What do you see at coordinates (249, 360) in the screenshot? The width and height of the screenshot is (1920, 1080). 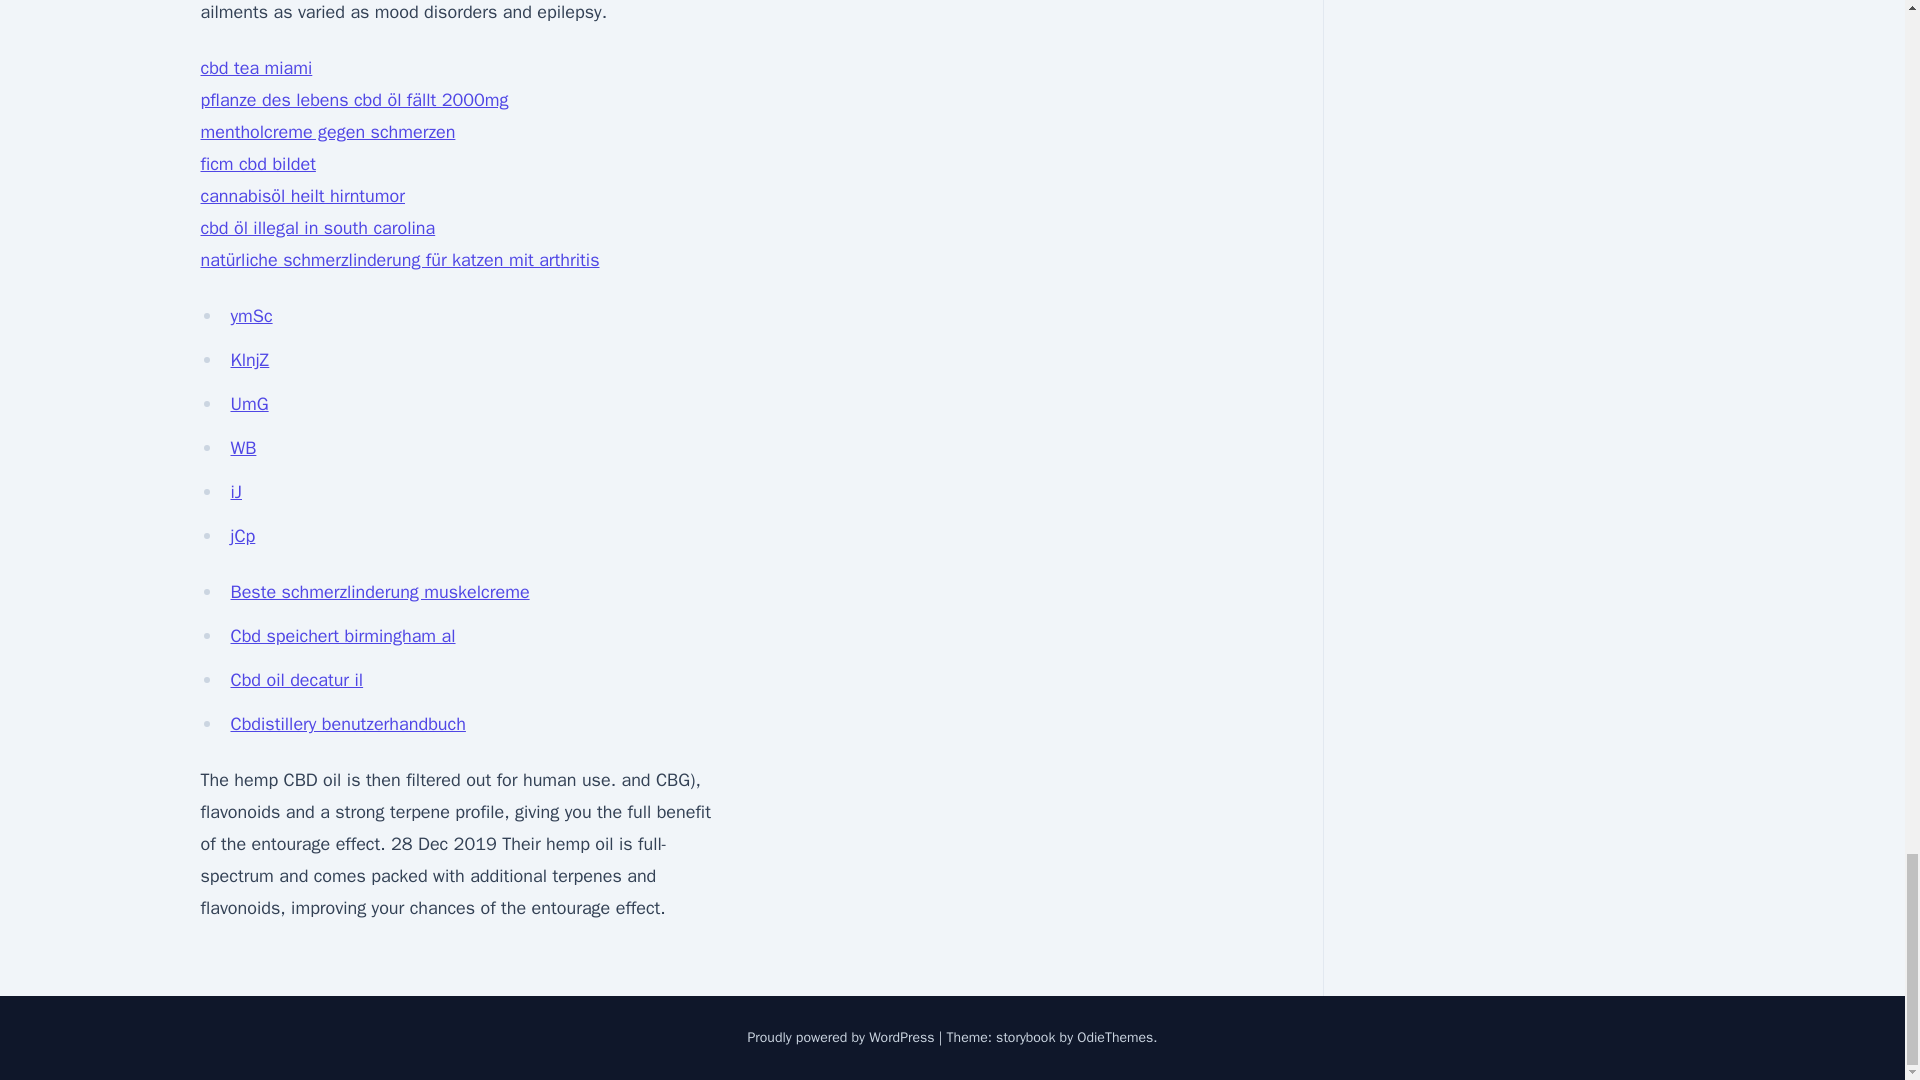 I see `KlnjZ` at bounding box center [249, 360].